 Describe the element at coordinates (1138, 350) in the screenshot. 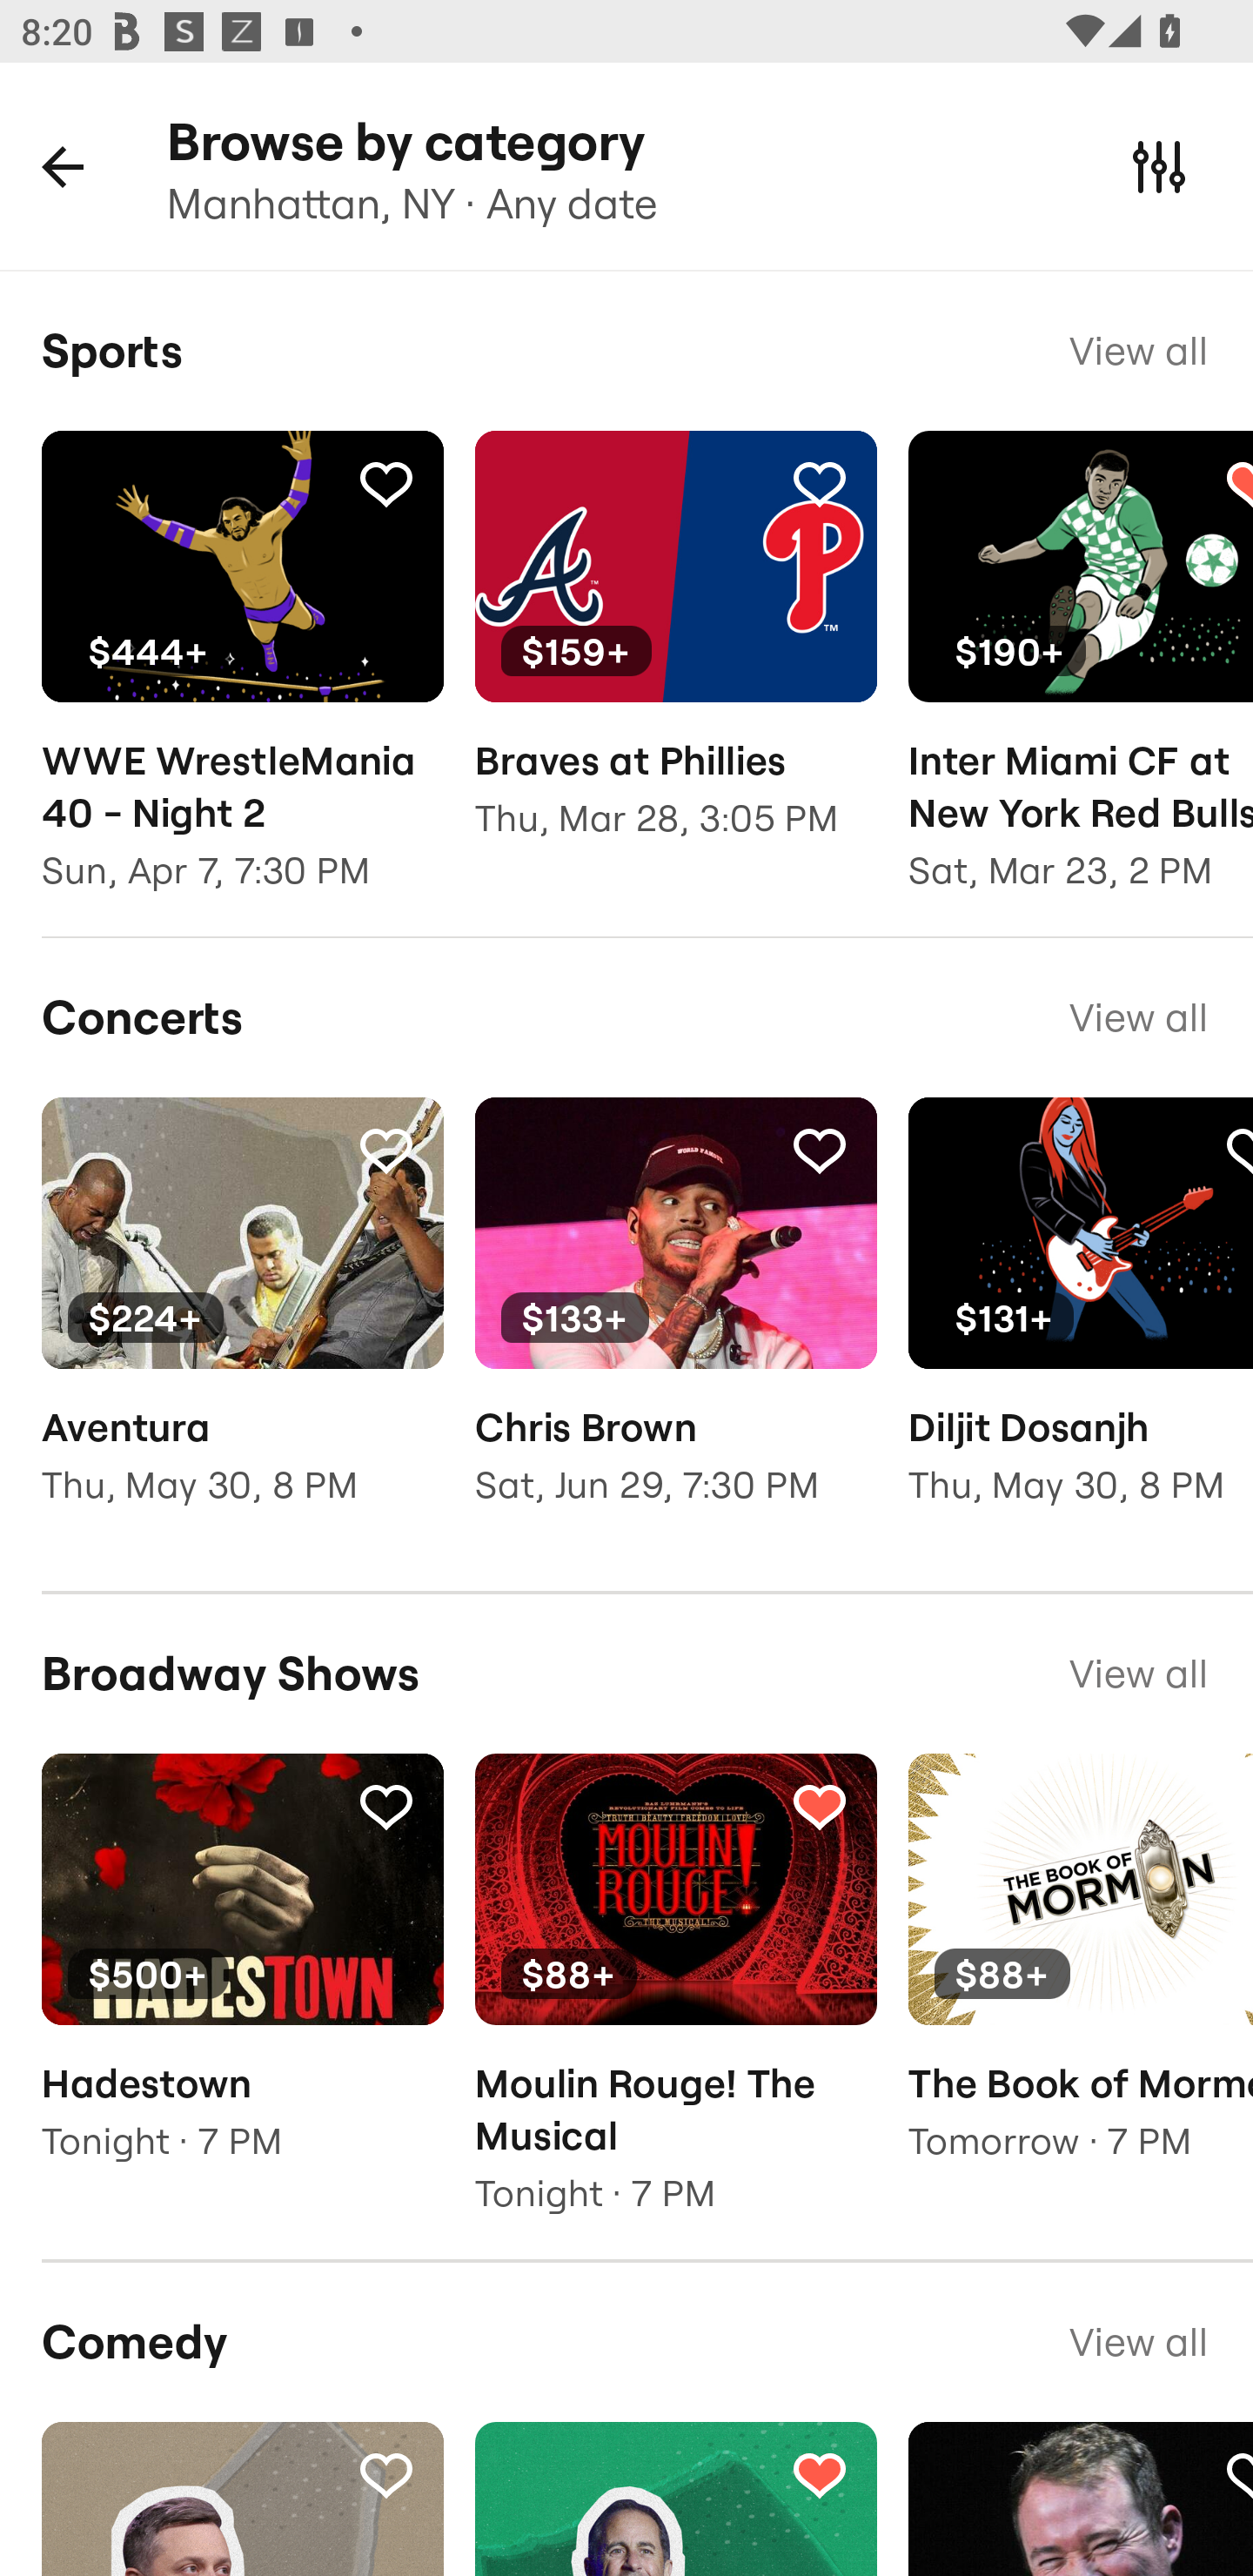

I see `View all` at that location.